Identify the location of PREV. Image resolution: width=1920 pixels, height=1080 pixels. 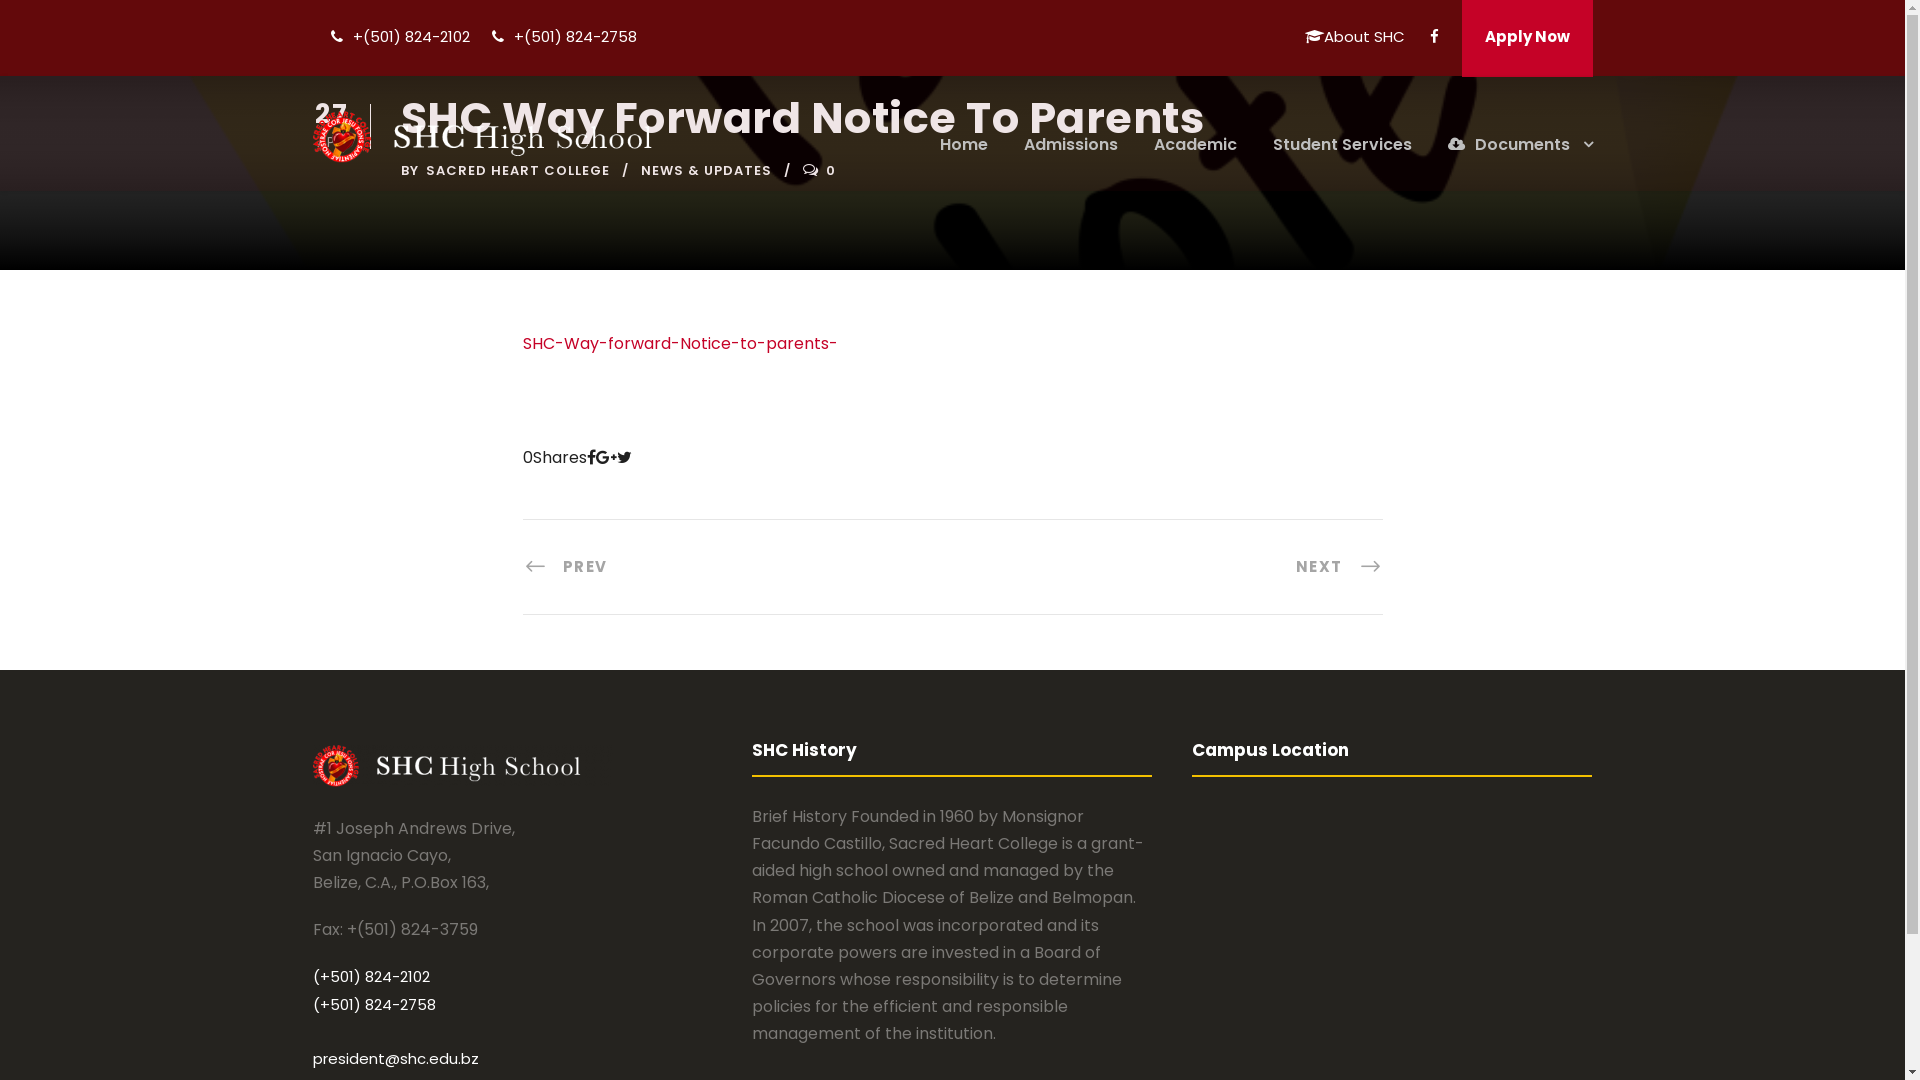
(564, 566).